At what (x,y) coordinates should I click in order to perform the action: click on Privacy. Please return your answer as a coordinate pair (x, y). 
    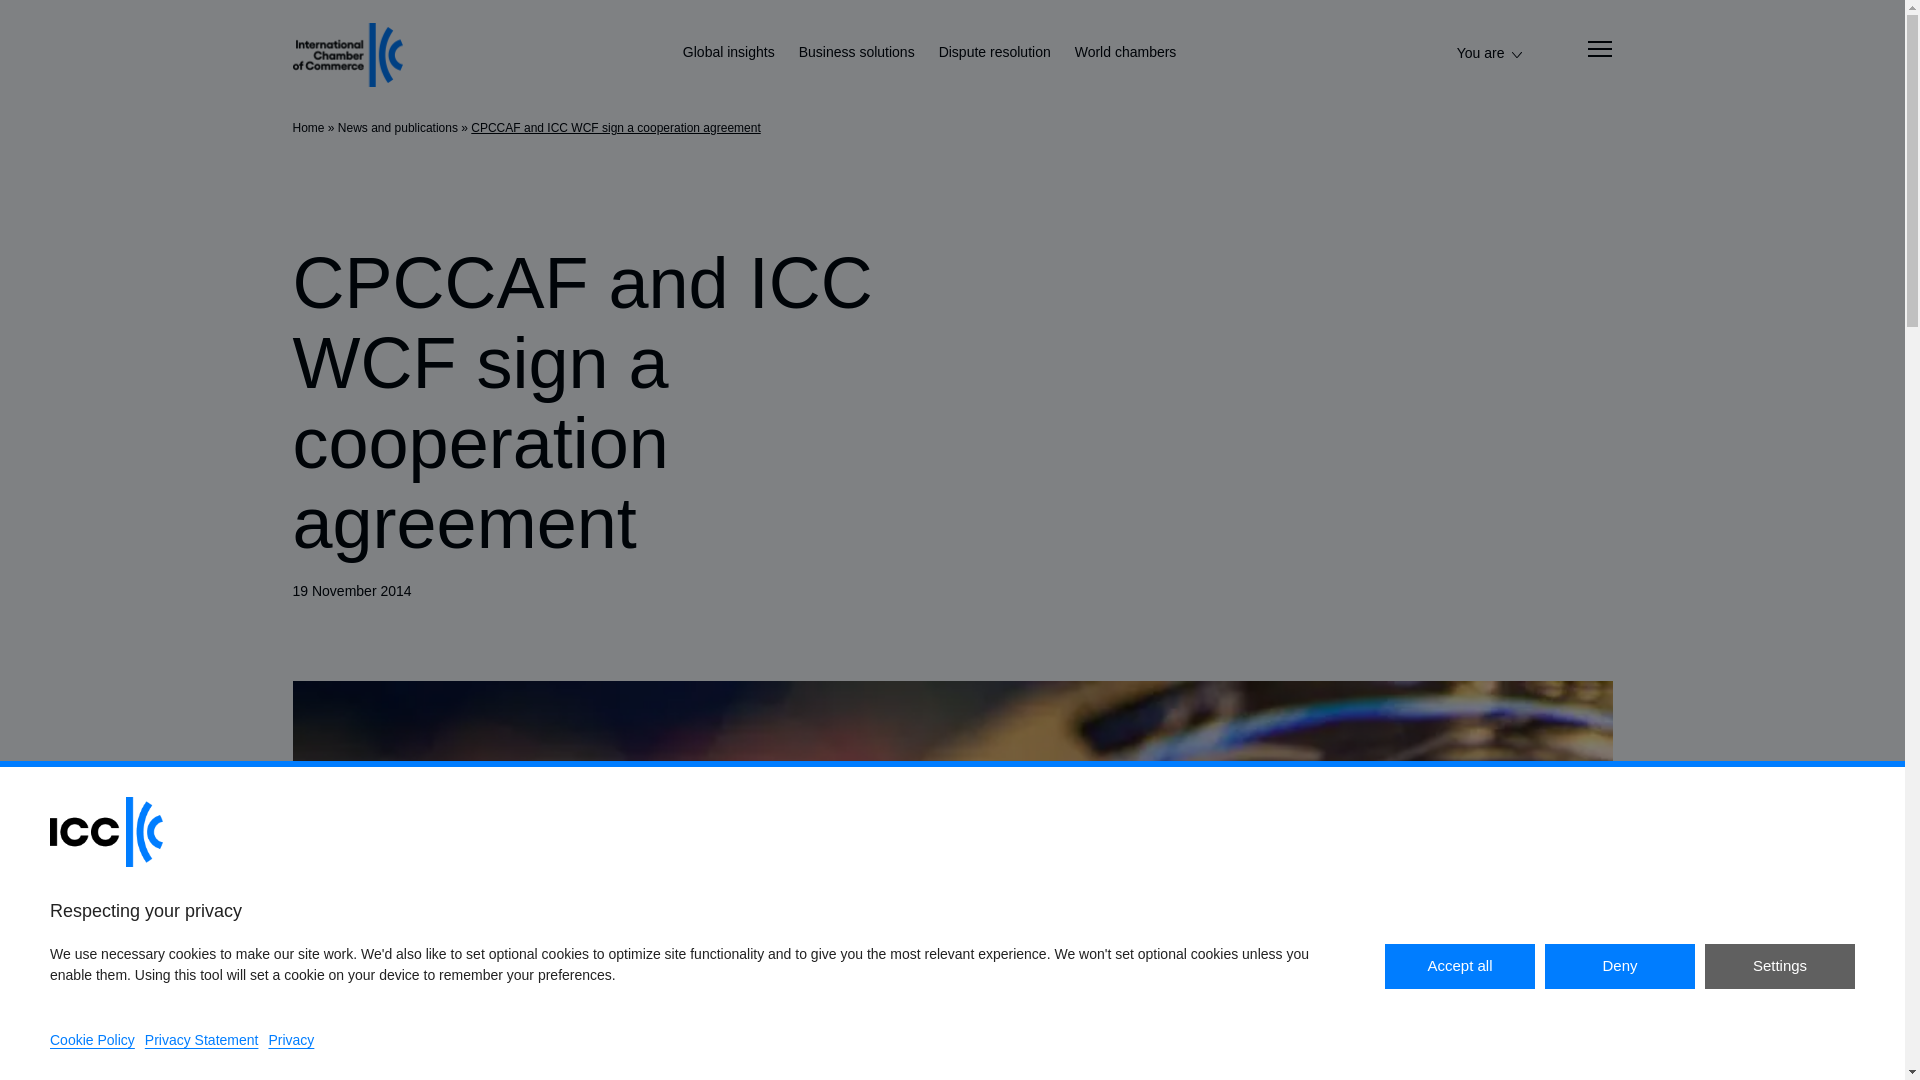
    Looking at the image, I should click on (291, 1040).